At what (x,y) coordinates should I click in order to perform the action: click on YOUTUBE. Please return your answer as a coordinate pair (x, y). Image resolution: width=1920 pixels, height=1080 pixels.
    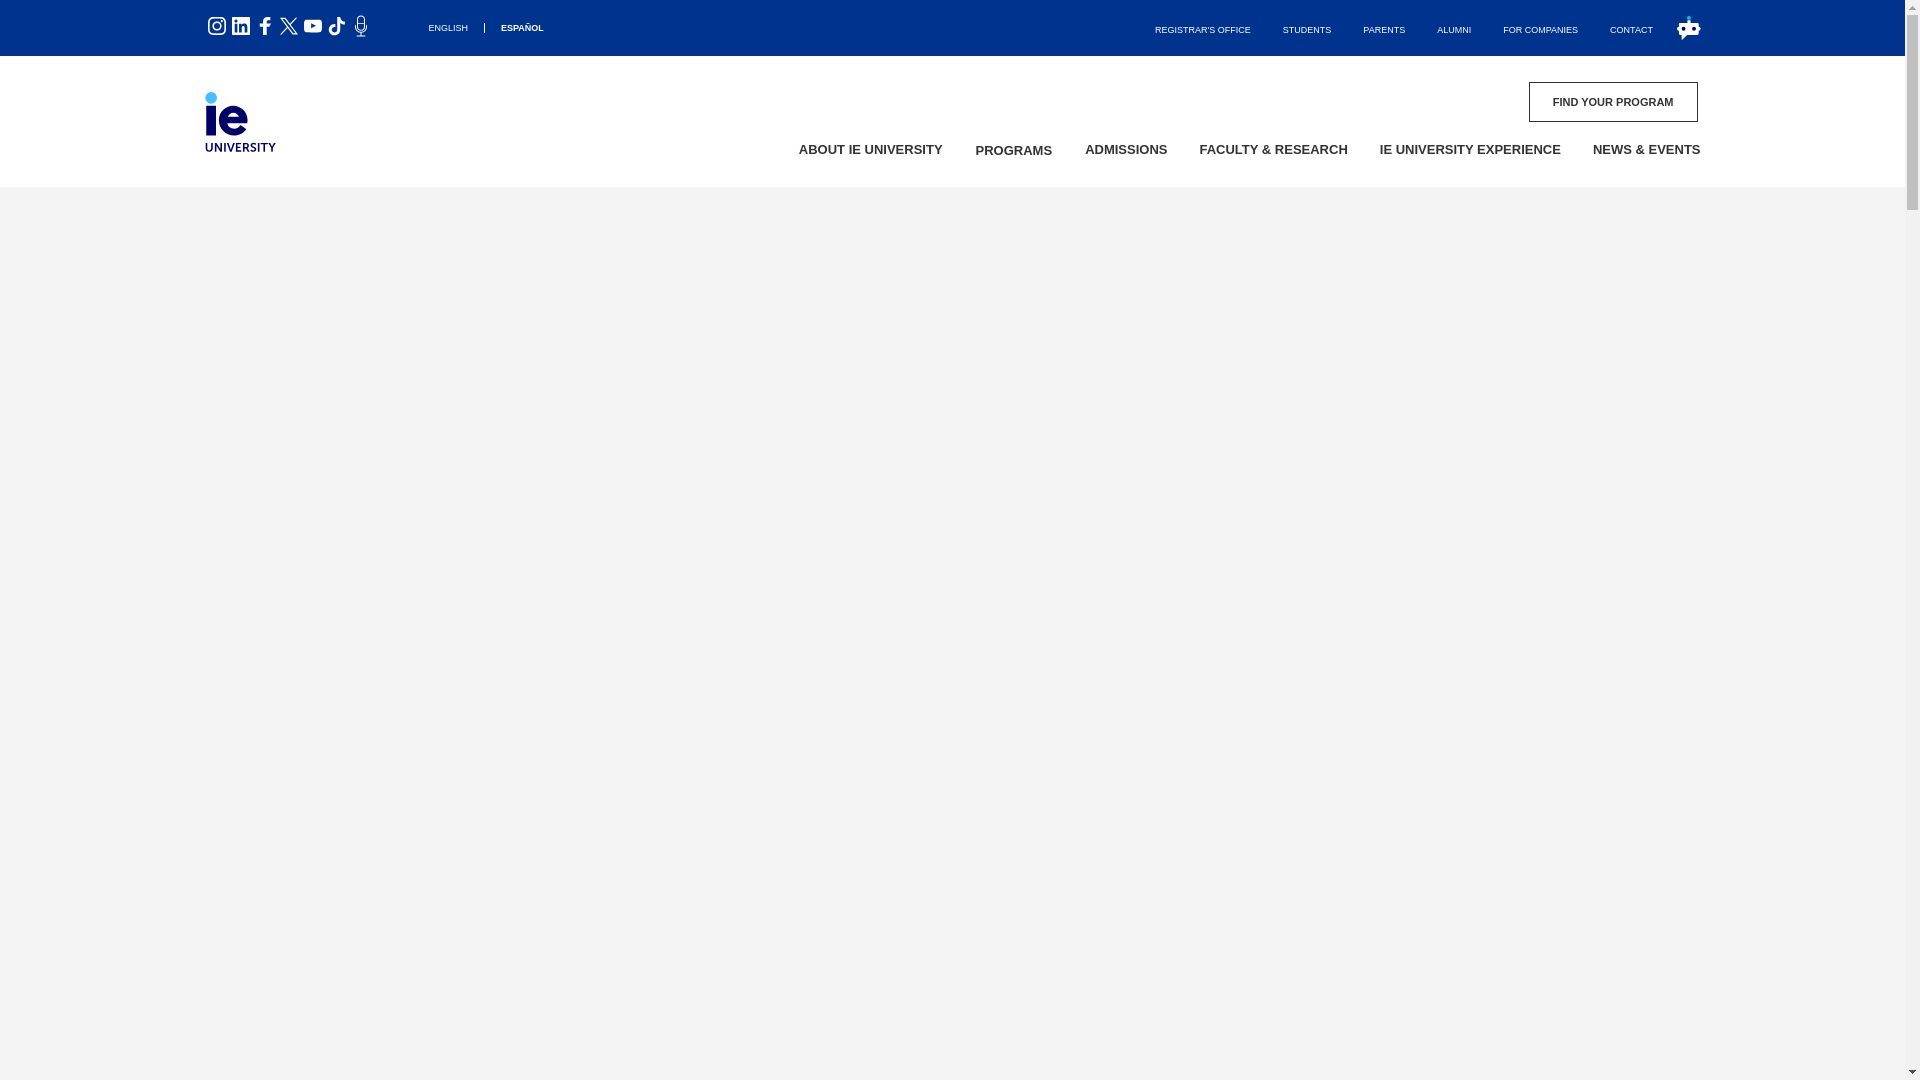
    Looking at the image, I should click on (288, 26).